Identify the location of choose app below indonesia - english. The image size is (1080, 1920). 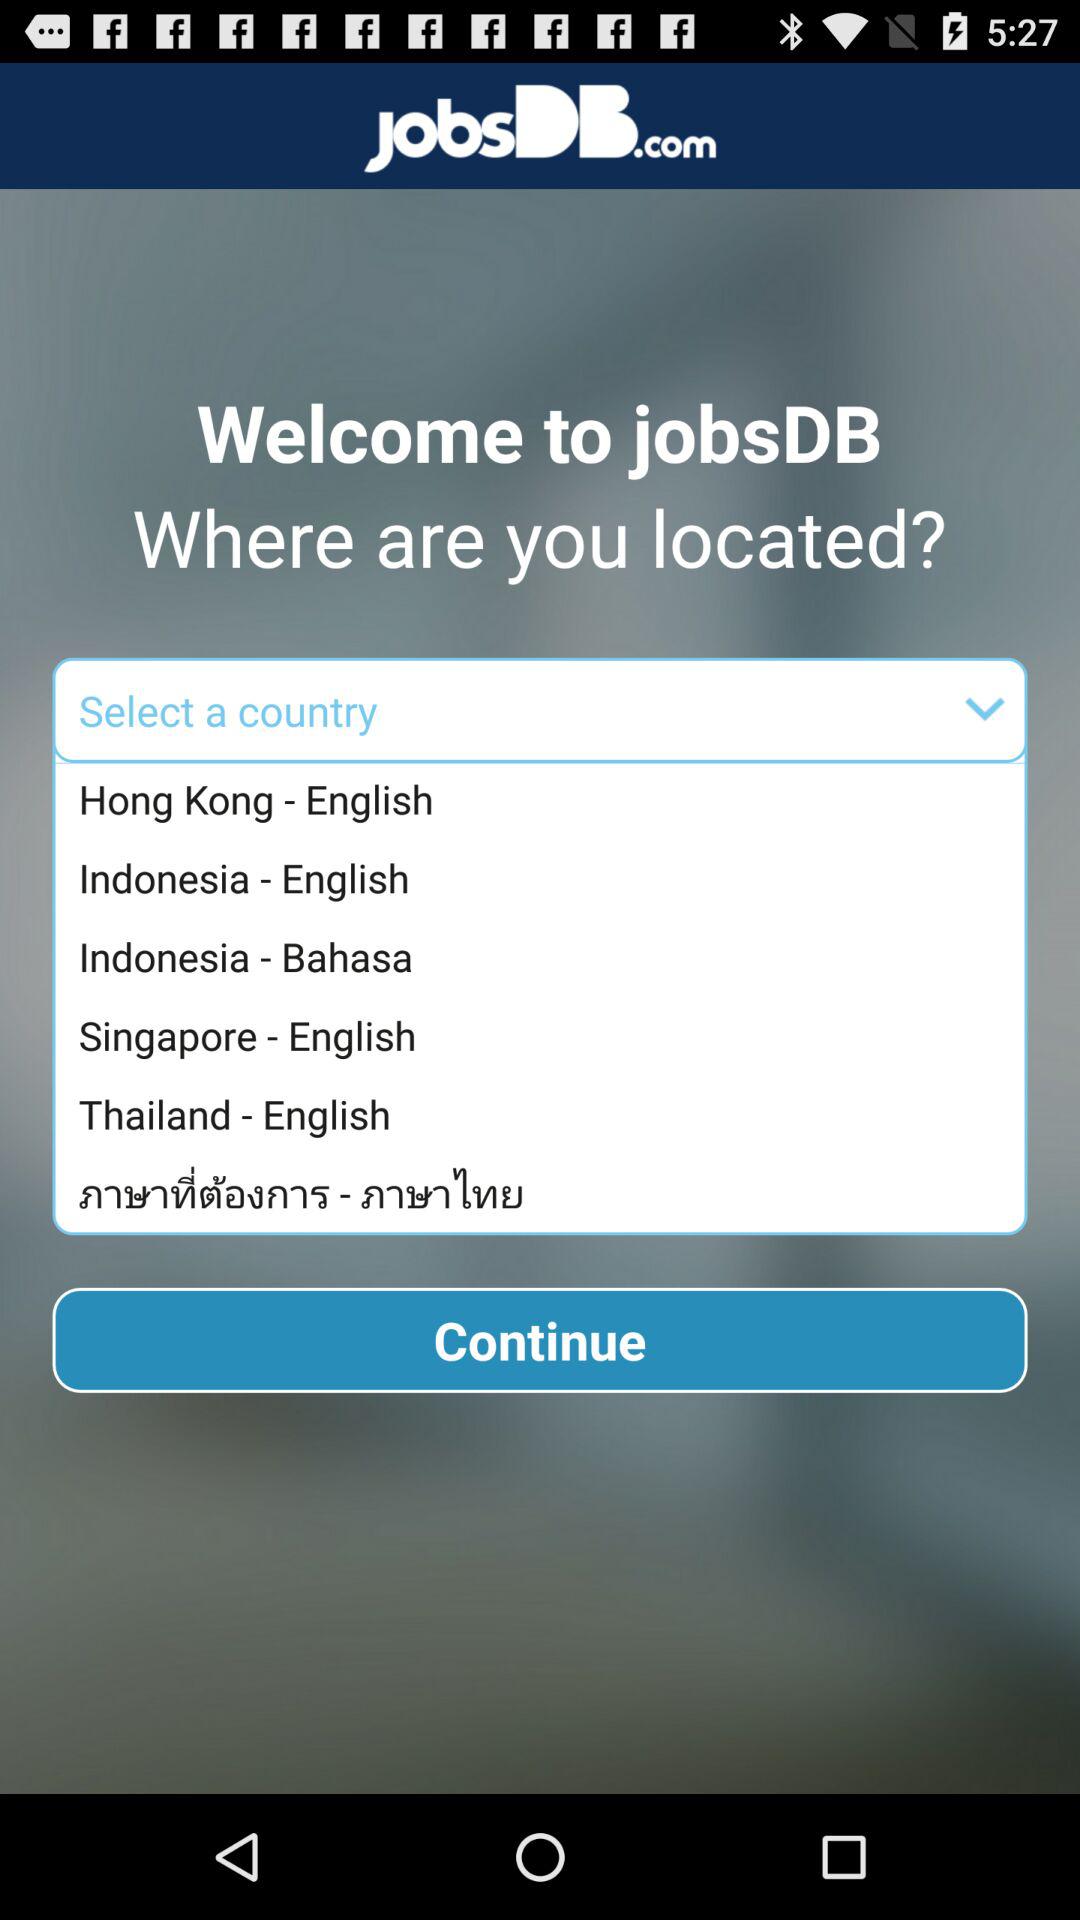
(544, 956).